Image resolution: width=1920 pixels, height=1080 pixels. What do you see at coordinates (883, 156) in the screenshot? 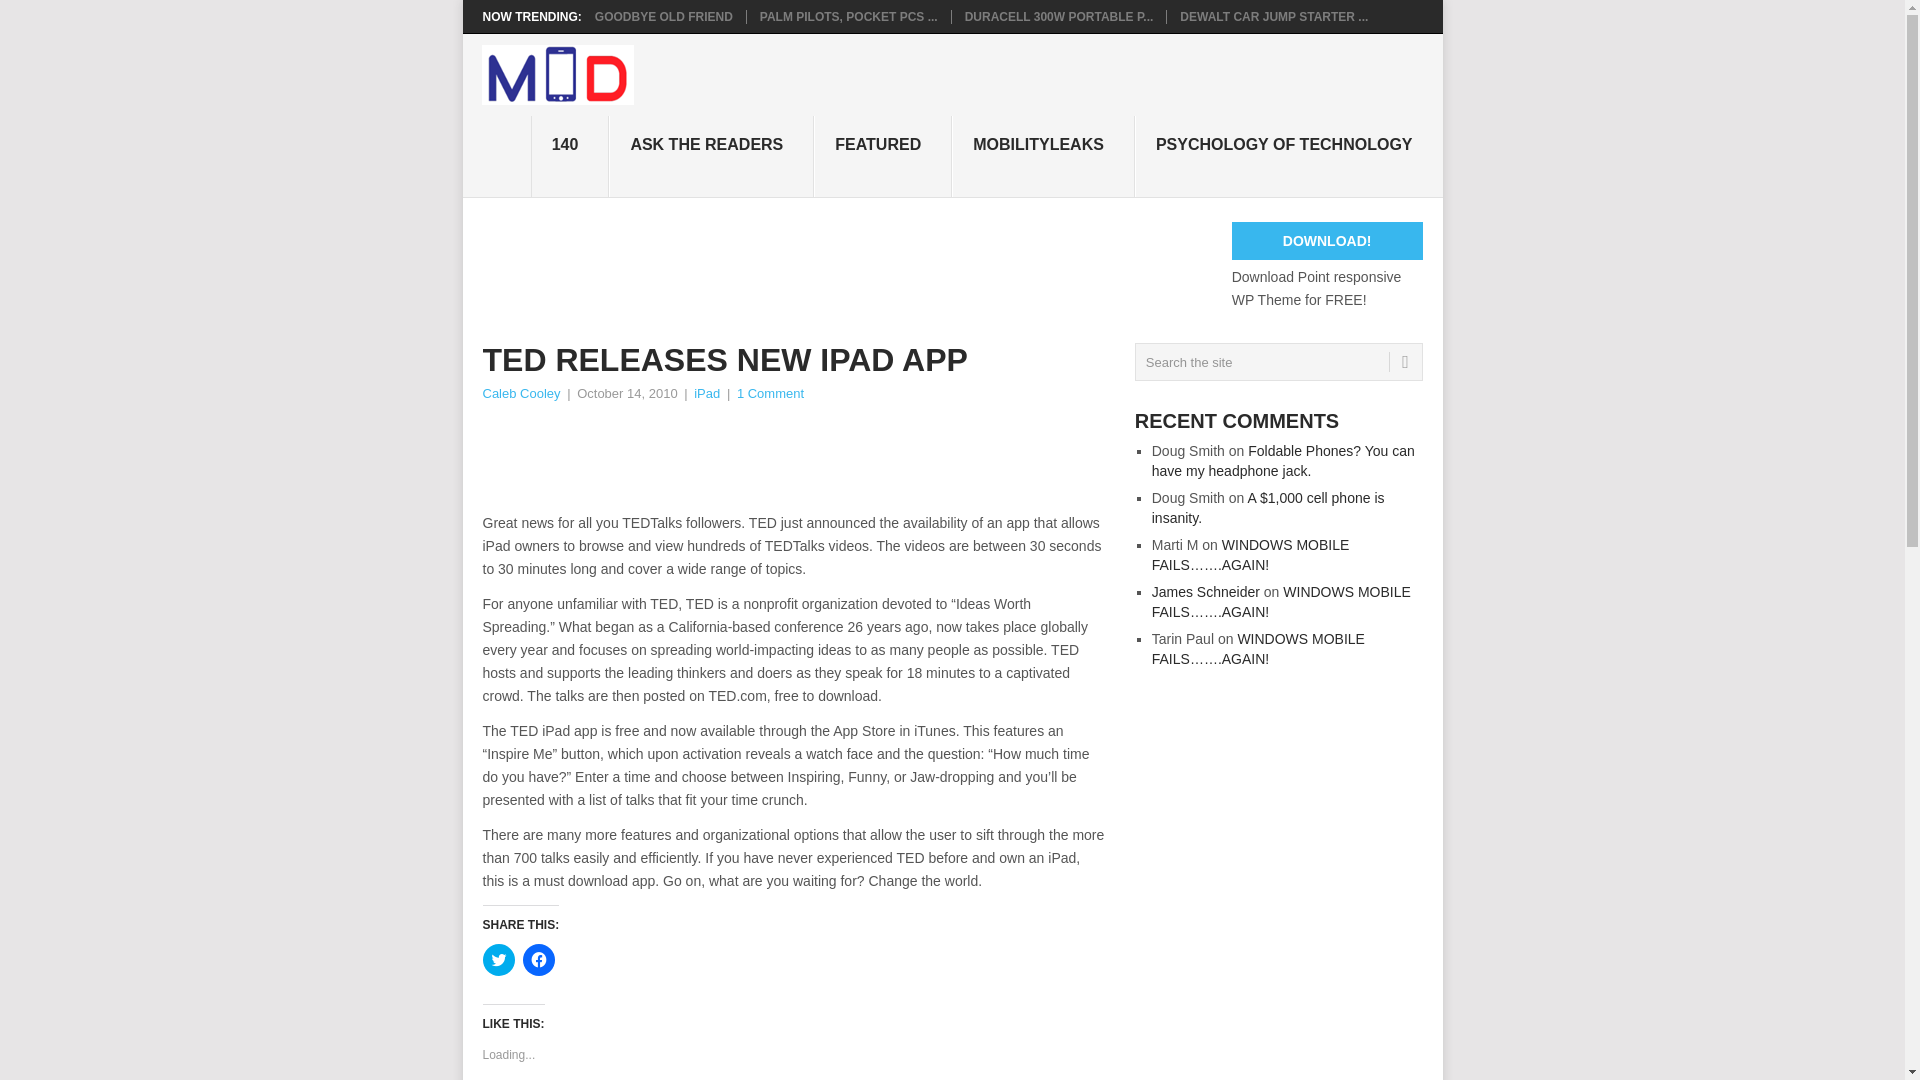
I see `FEATURED` at bounding box center [883, 156].